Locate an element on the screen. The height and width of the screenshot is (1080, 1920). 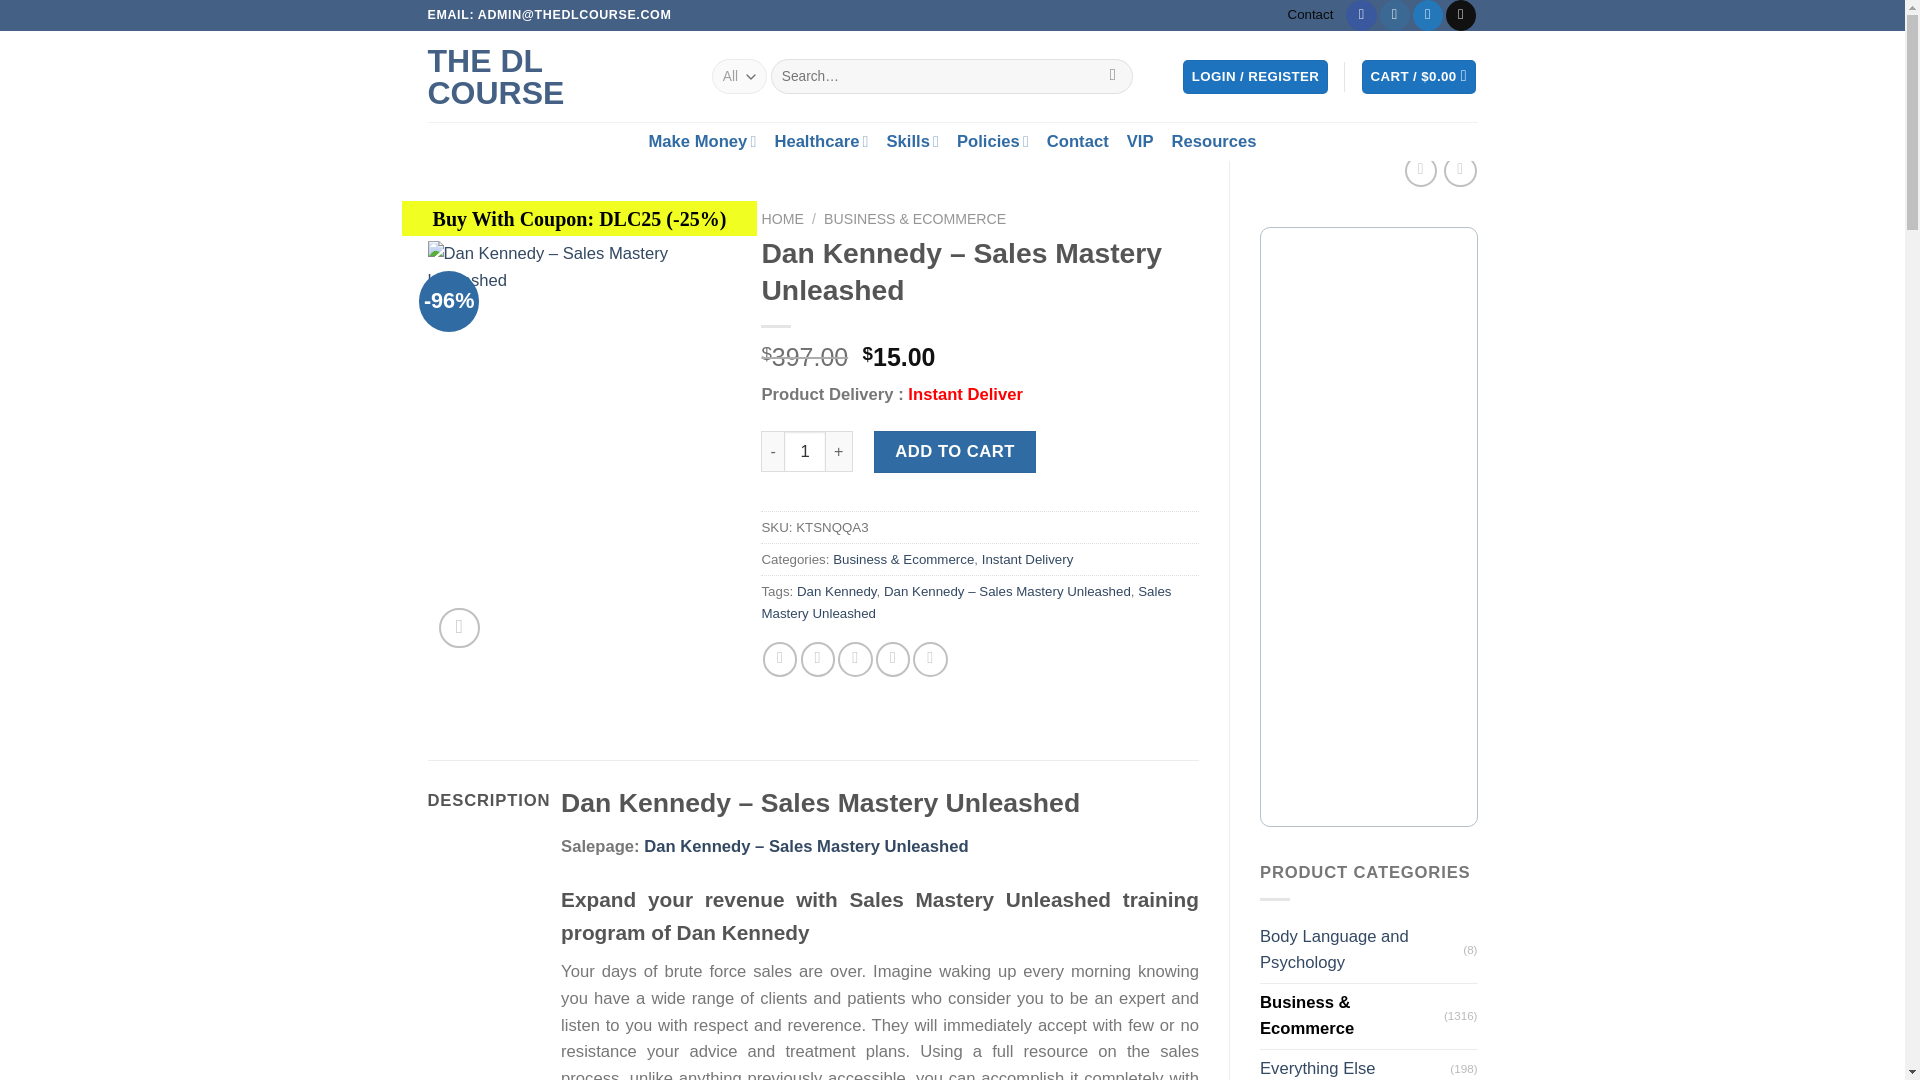
The DL Course - Download All Courses You Need is located at coordinates (554, 77).